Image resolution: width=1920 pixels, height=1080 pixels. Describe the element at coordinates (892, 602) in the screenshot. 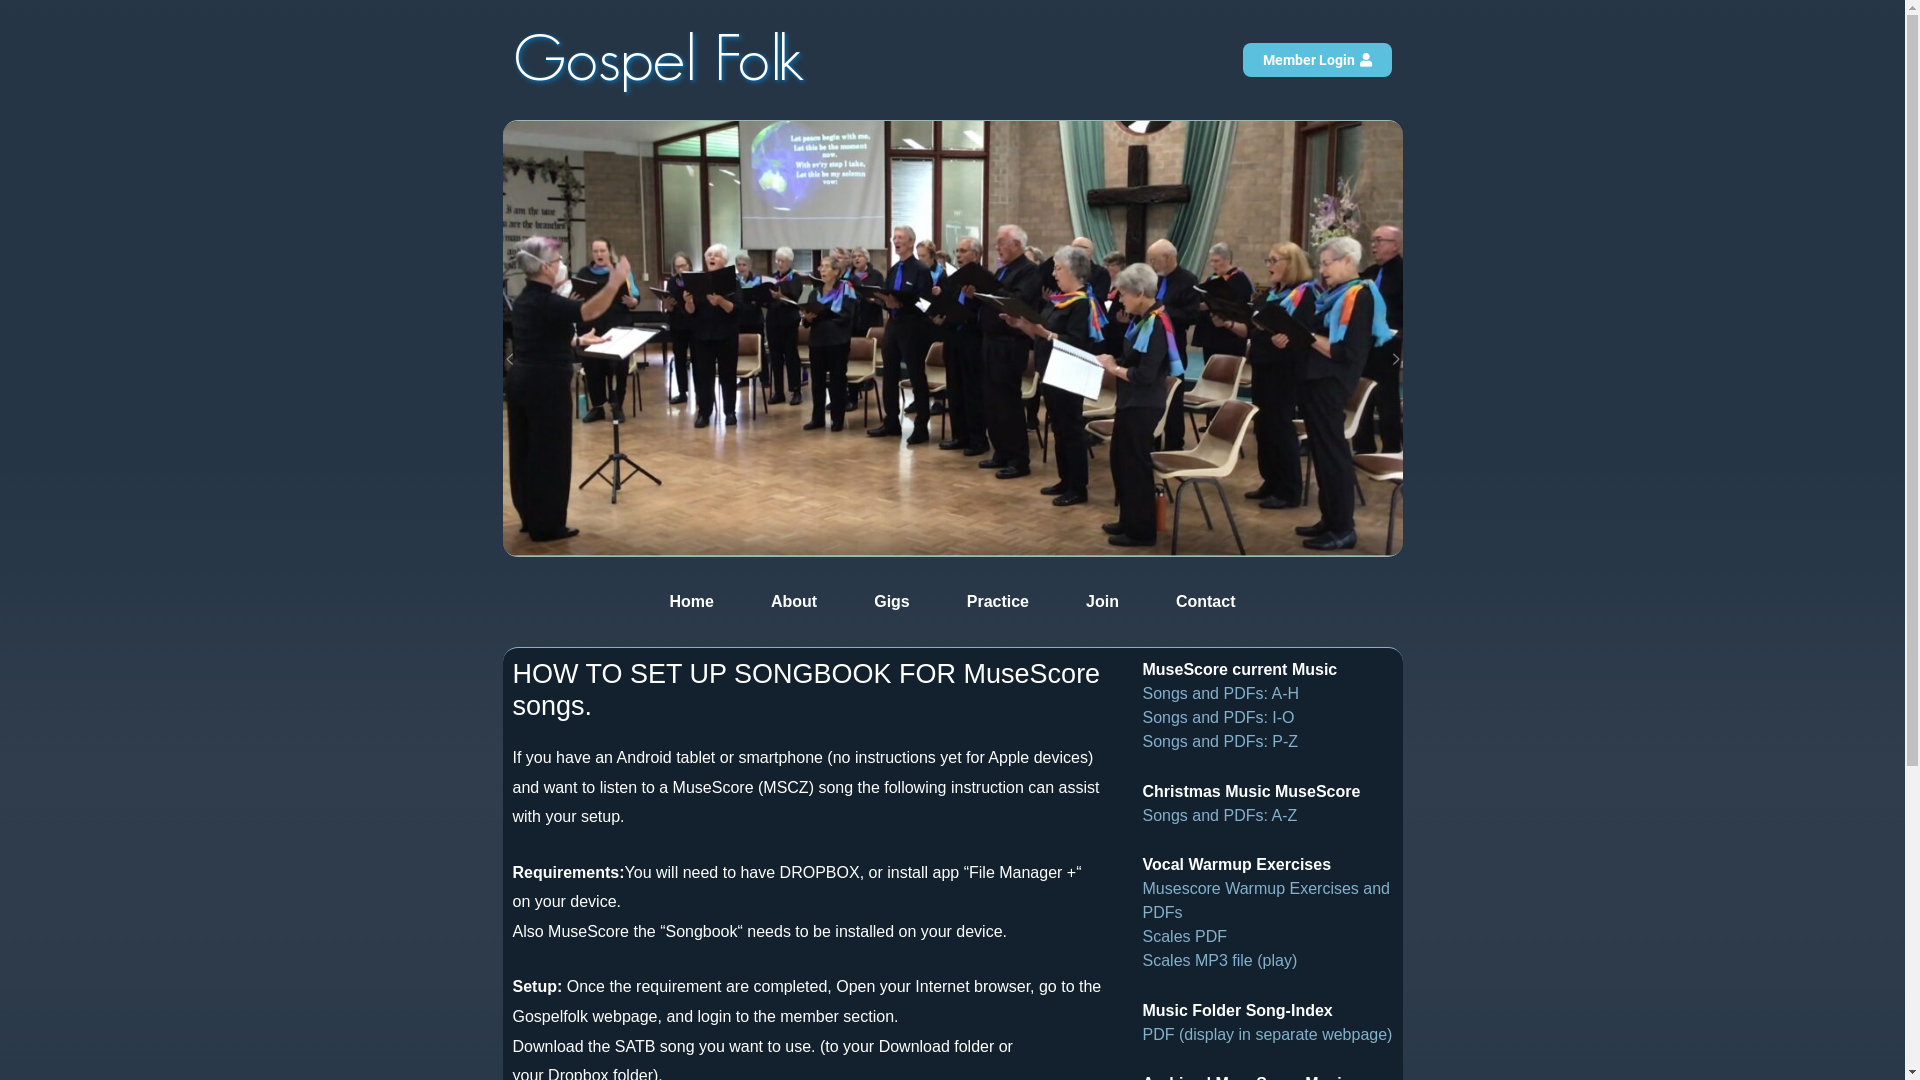

I see `Gigs` at that location.